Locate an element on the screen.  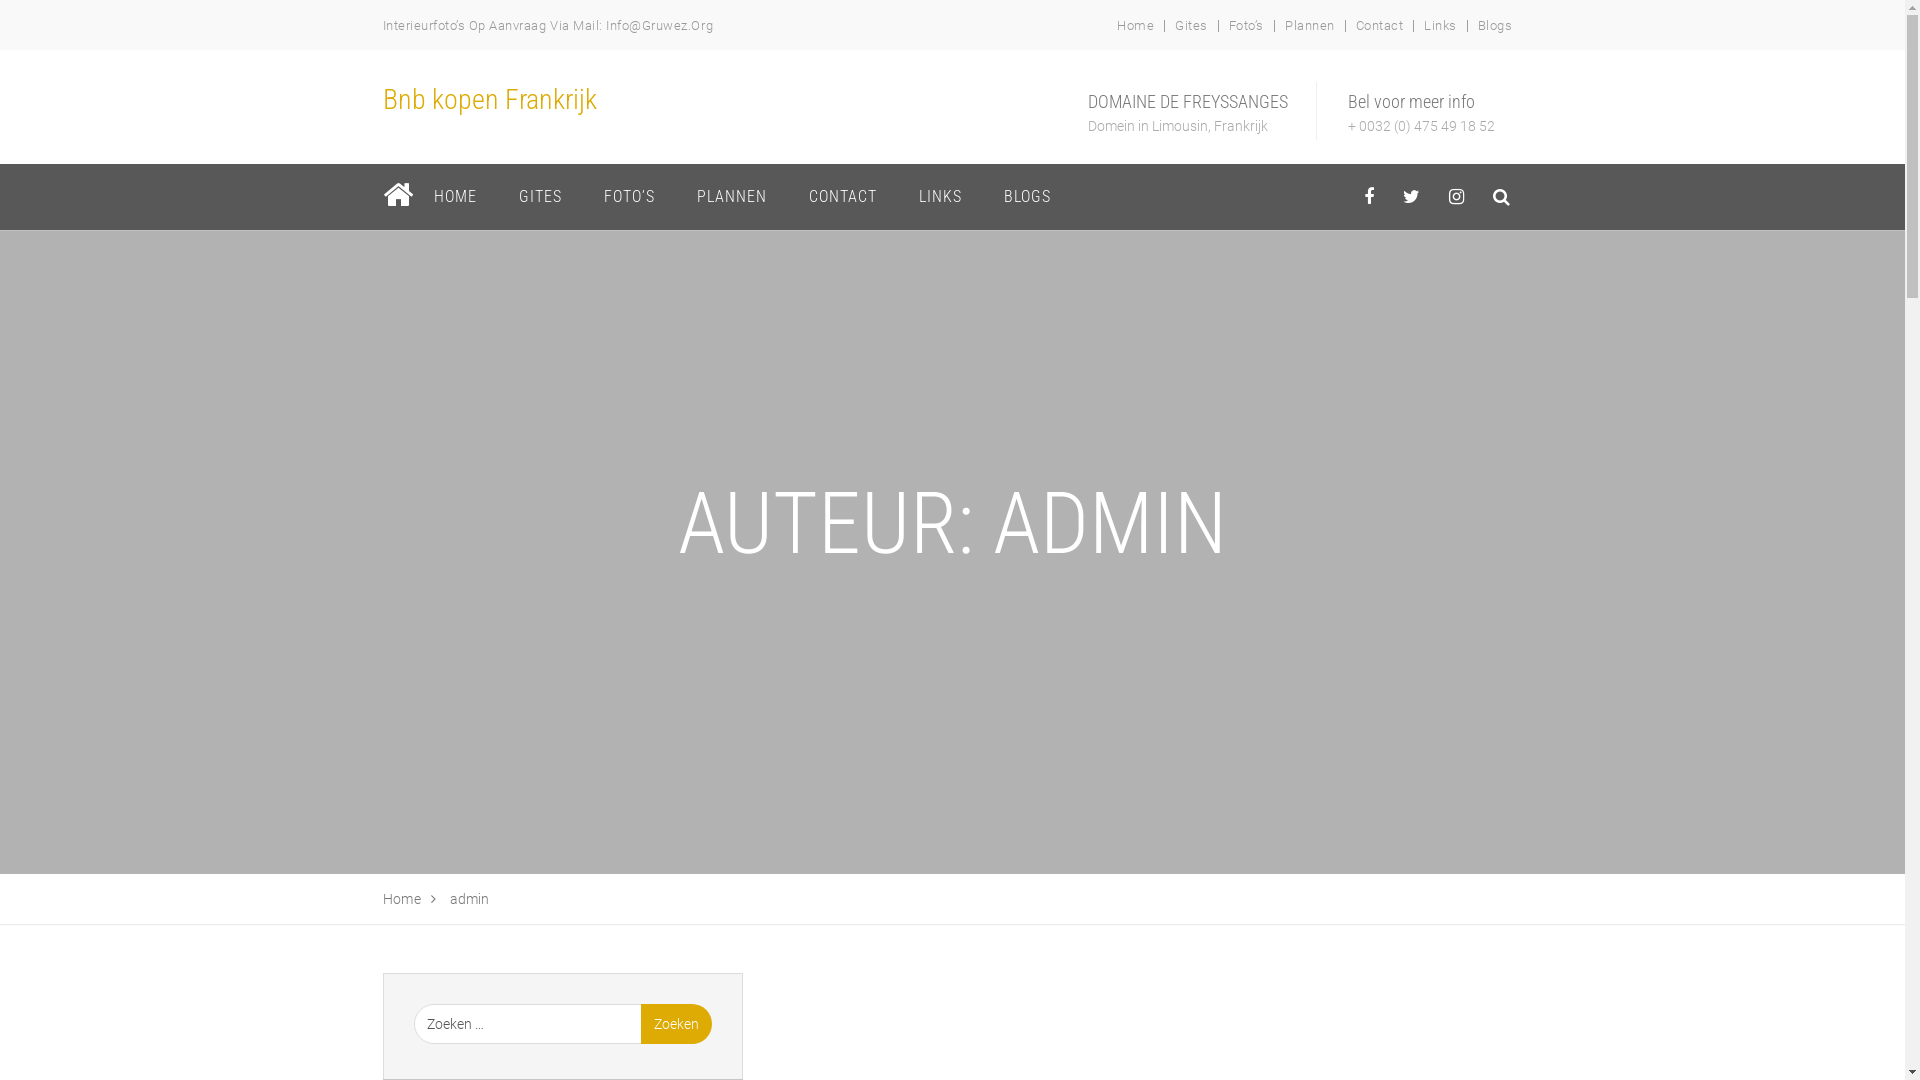
Bnb kopen Frankrijk is located at coordinates (489, 100).